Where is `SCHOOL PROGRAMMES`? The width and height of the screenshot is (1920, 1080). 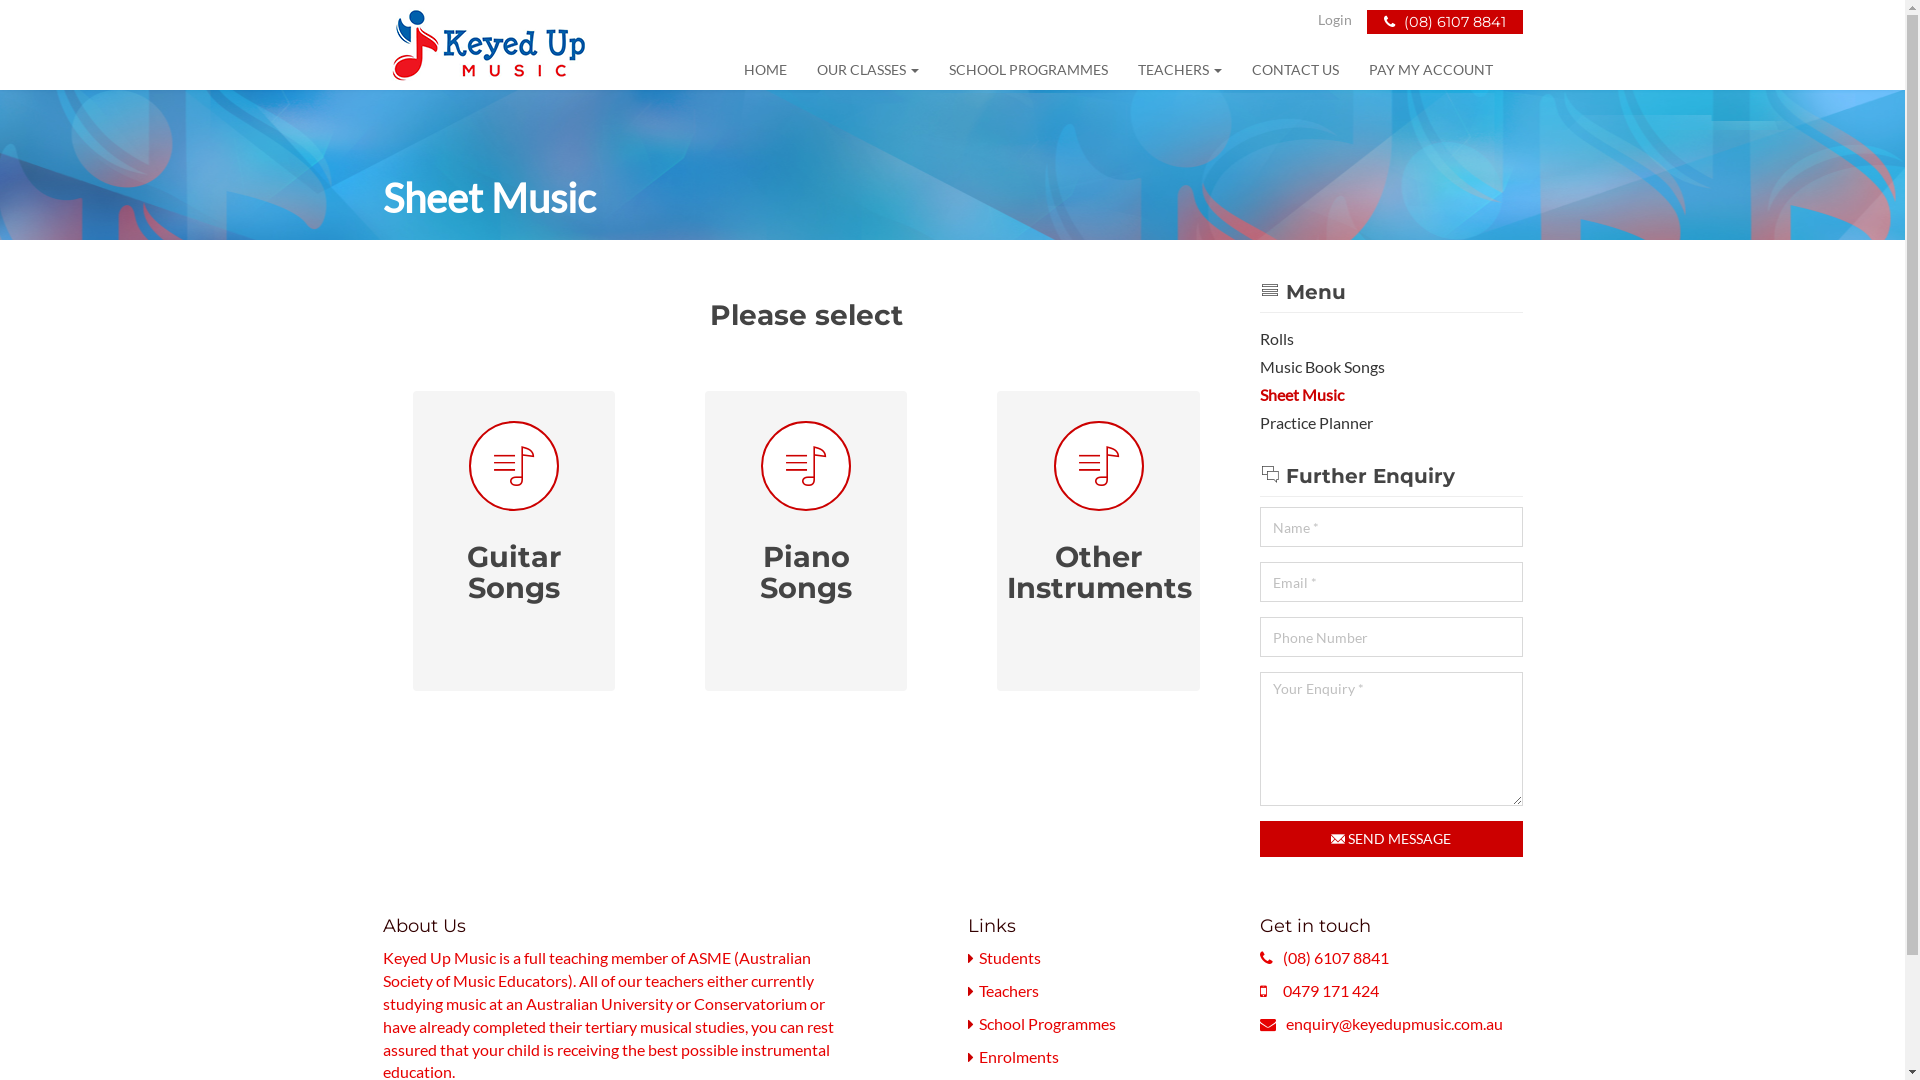 SCHOOL PROGRAMMES is located at coordinates (1028, 70).